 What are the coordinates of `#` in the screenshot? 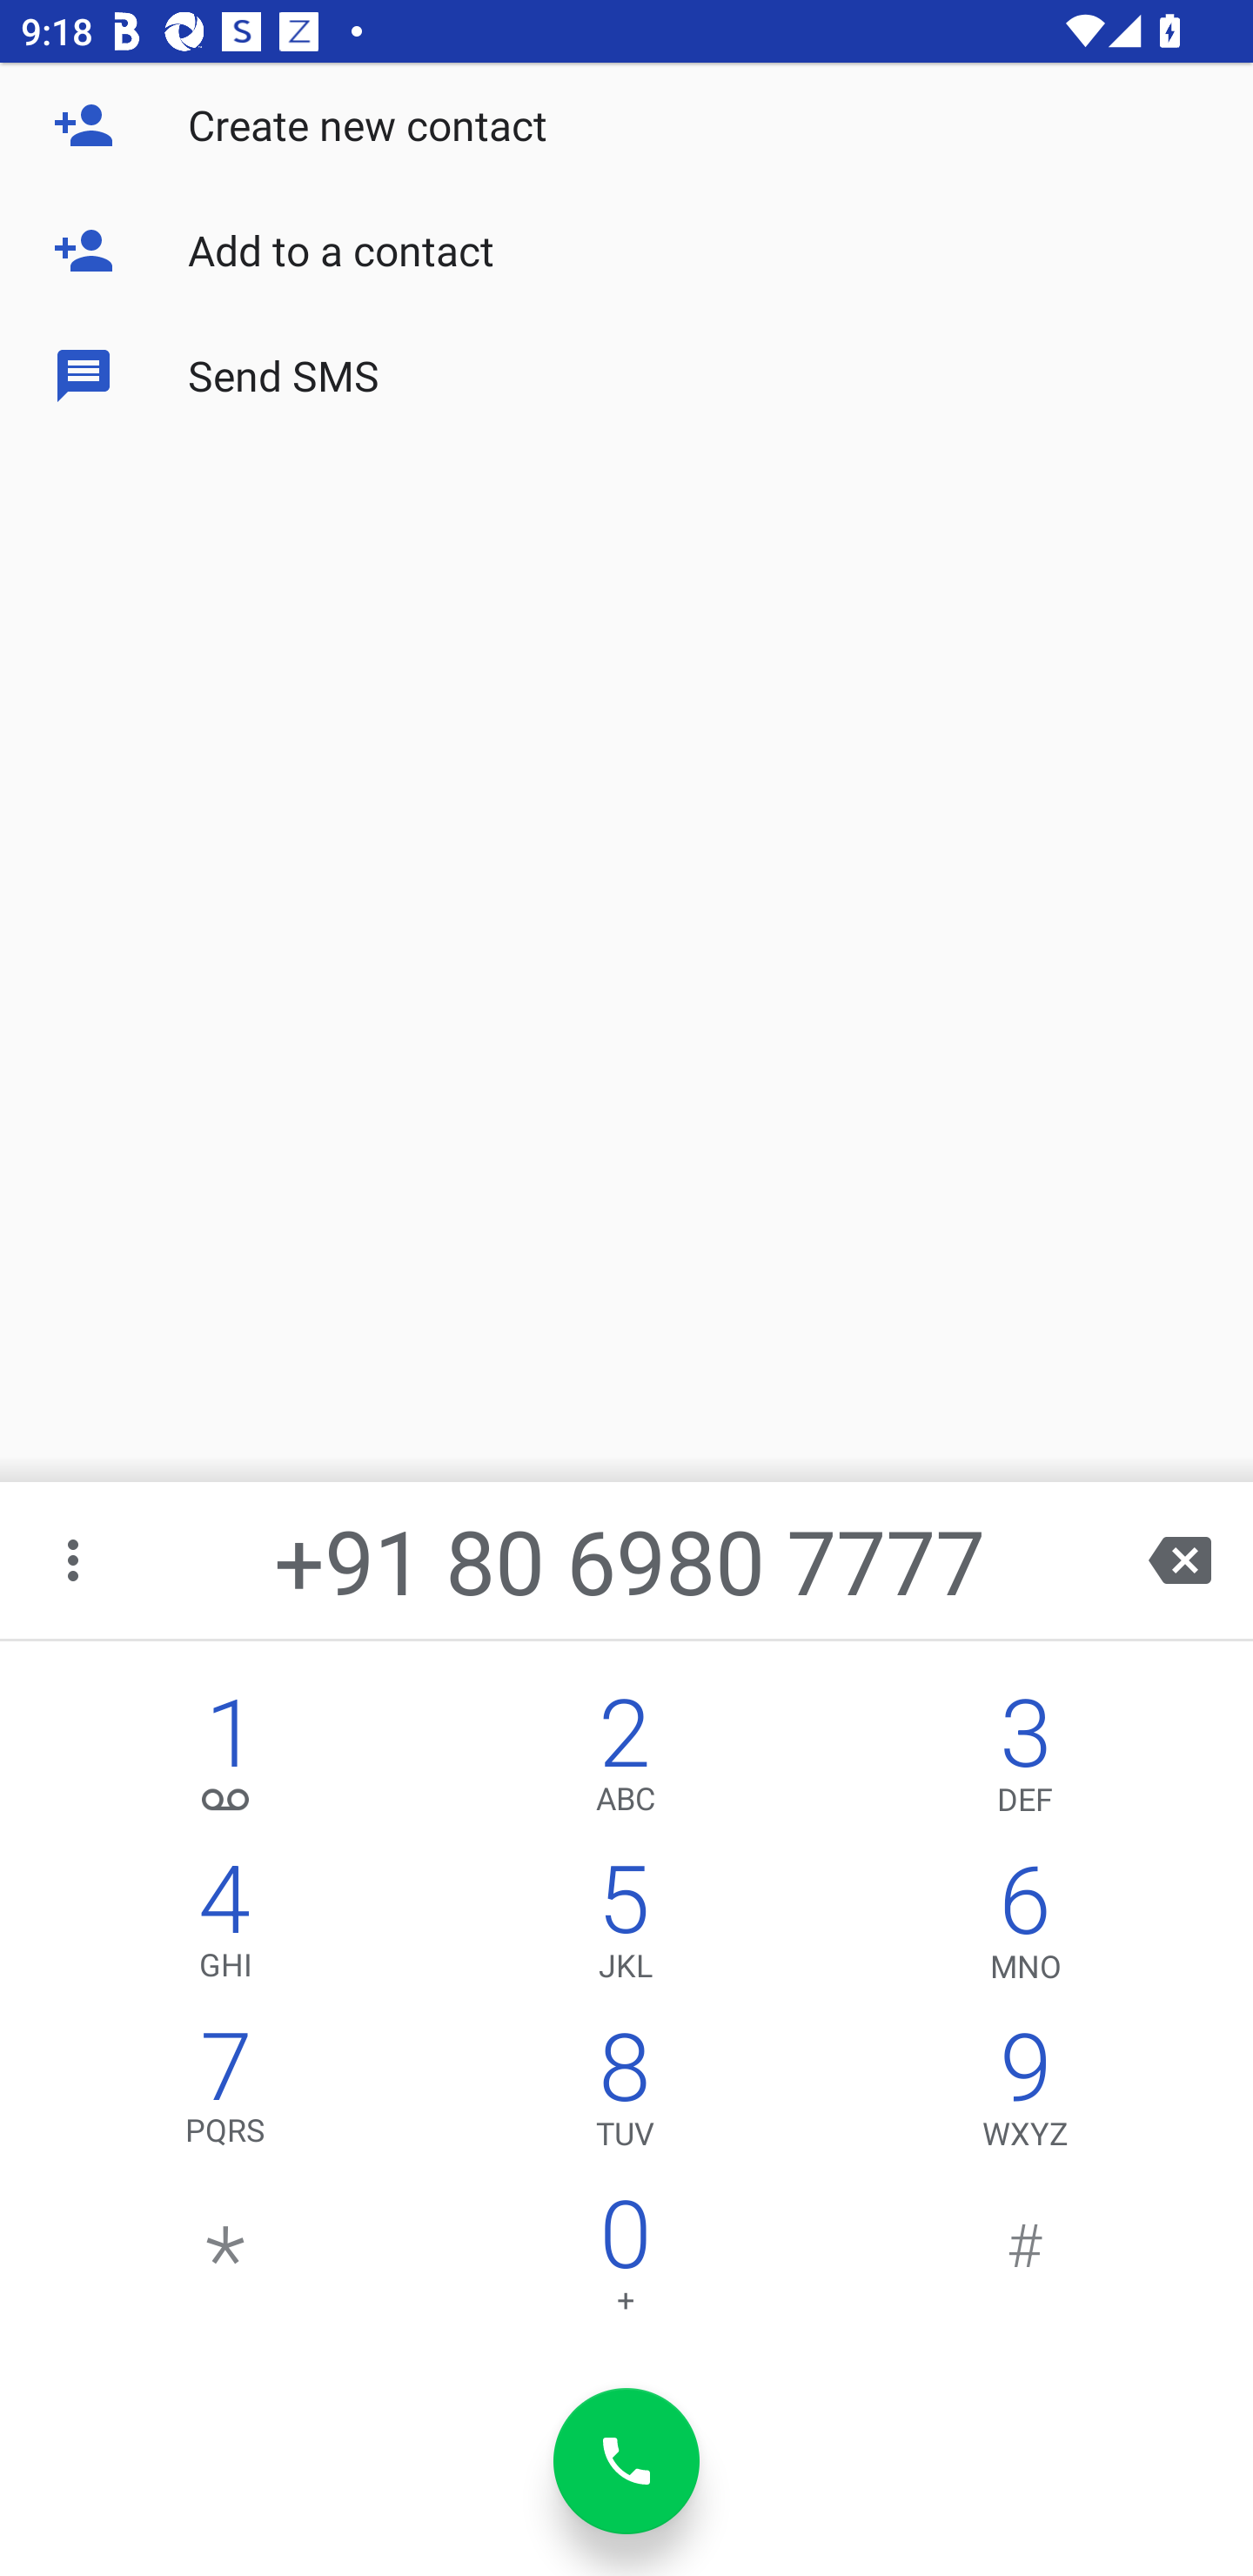 It's located at (1025, 2263).